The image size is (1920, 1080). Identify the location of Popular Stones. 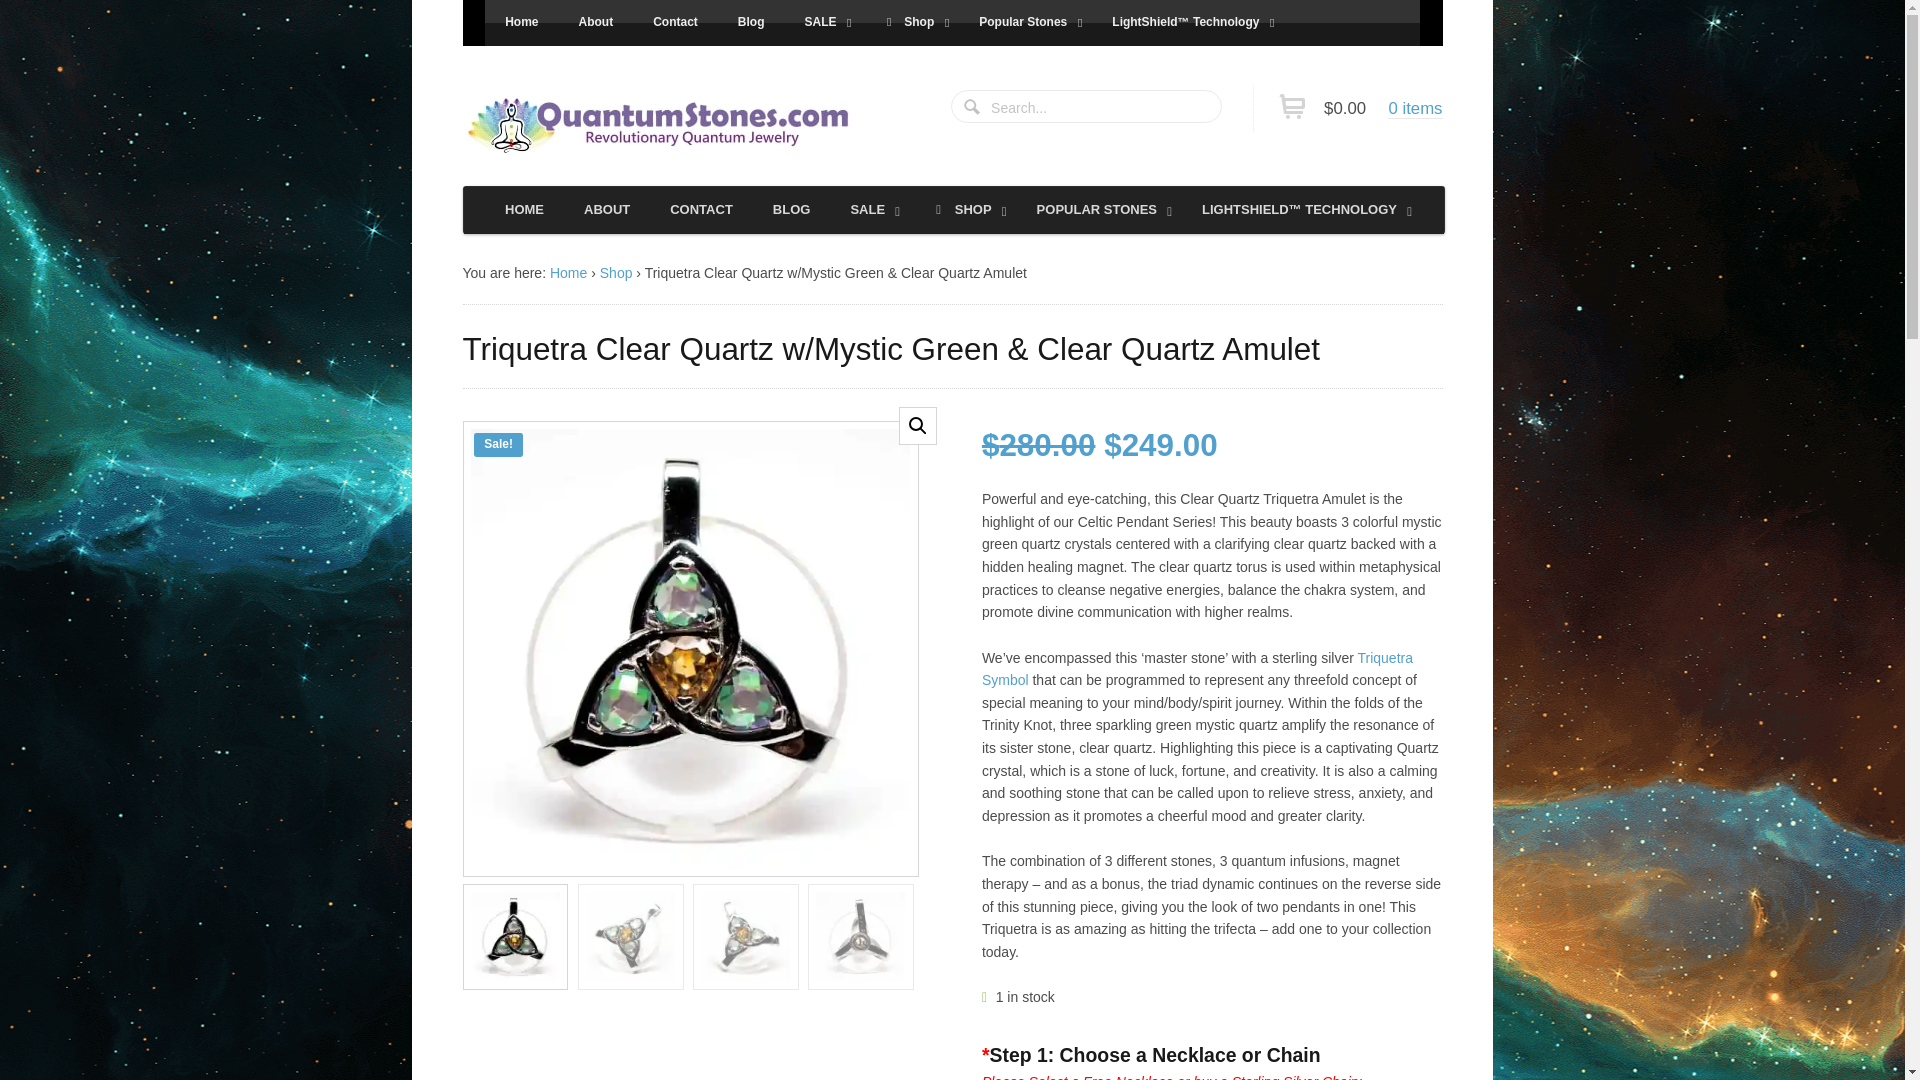
(1025, 23).